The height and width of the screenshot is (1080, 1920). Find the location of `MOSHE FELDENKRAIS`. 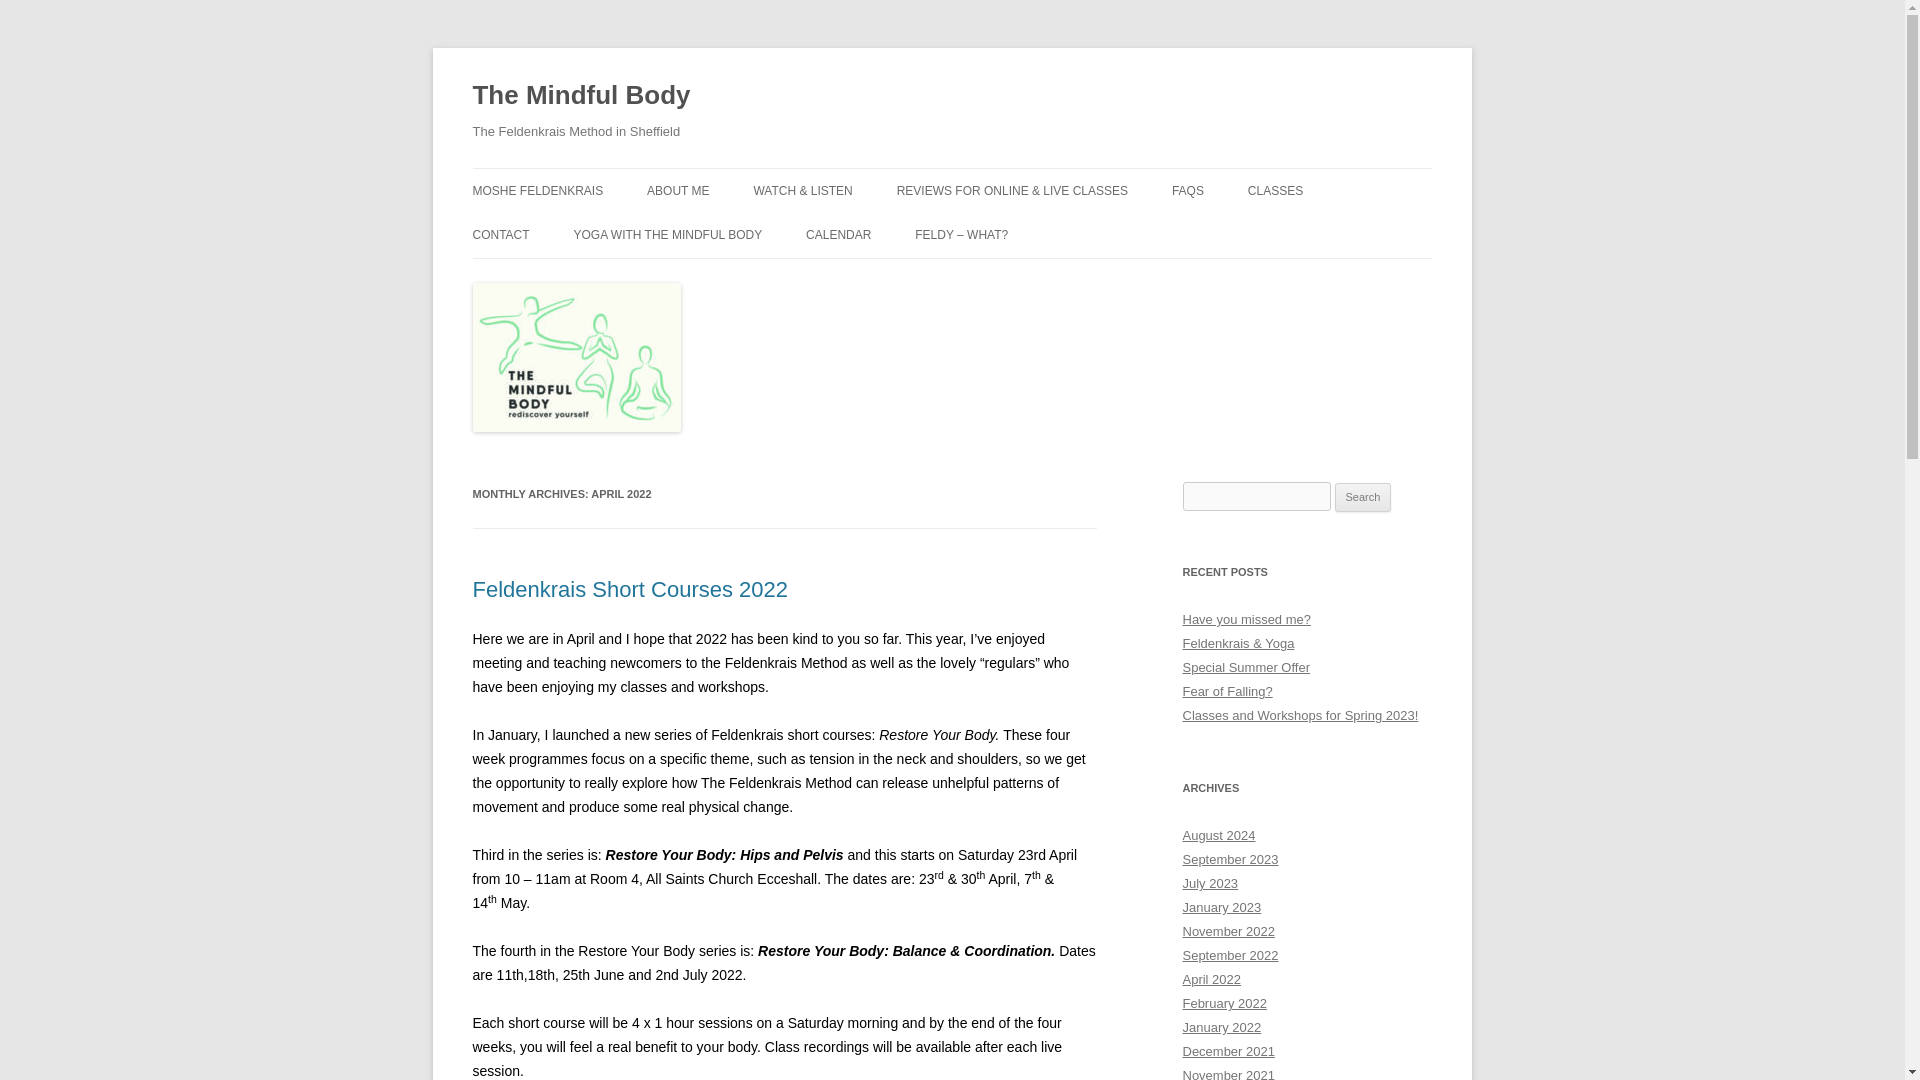

MOSHE FELDENKRAIS is located at coordinates (537, 190).